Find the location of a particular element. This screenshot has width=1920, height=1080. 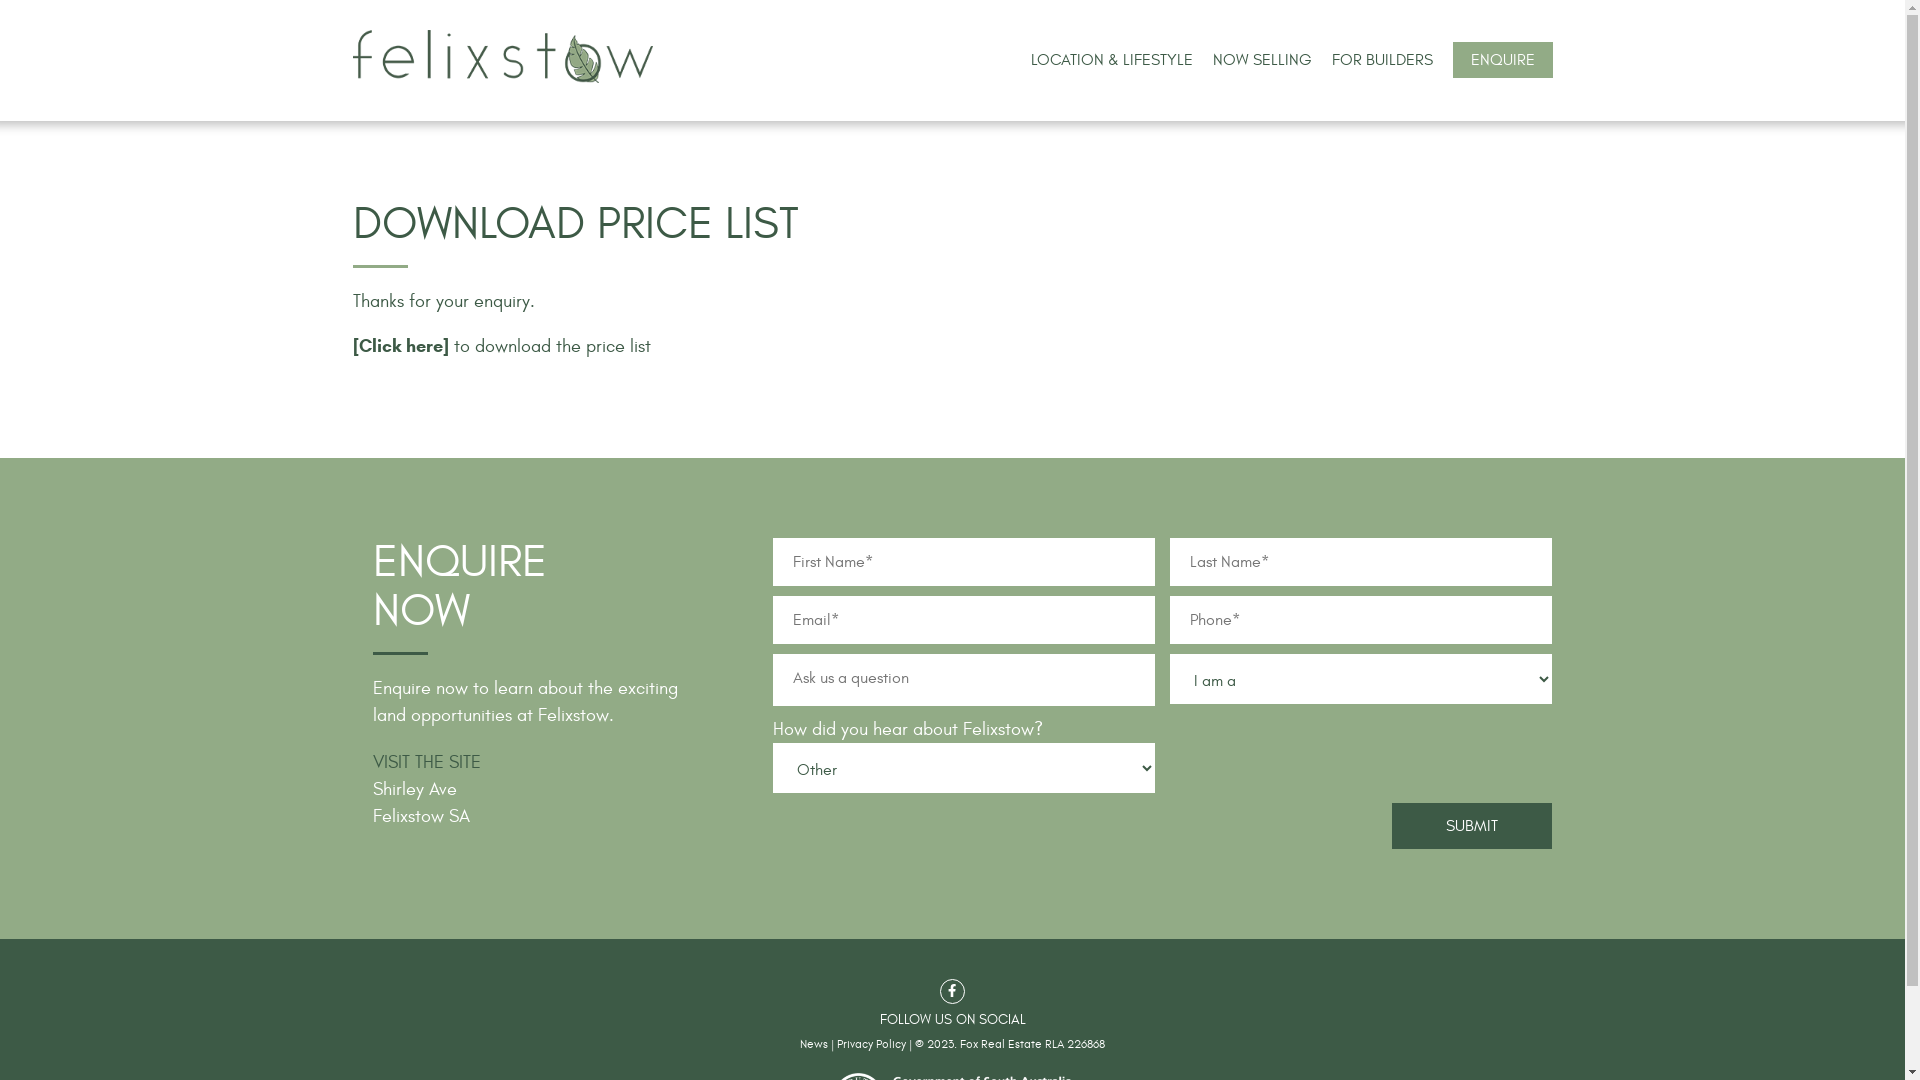

FOR BUILDERS is located at coordinates (1382, 60).